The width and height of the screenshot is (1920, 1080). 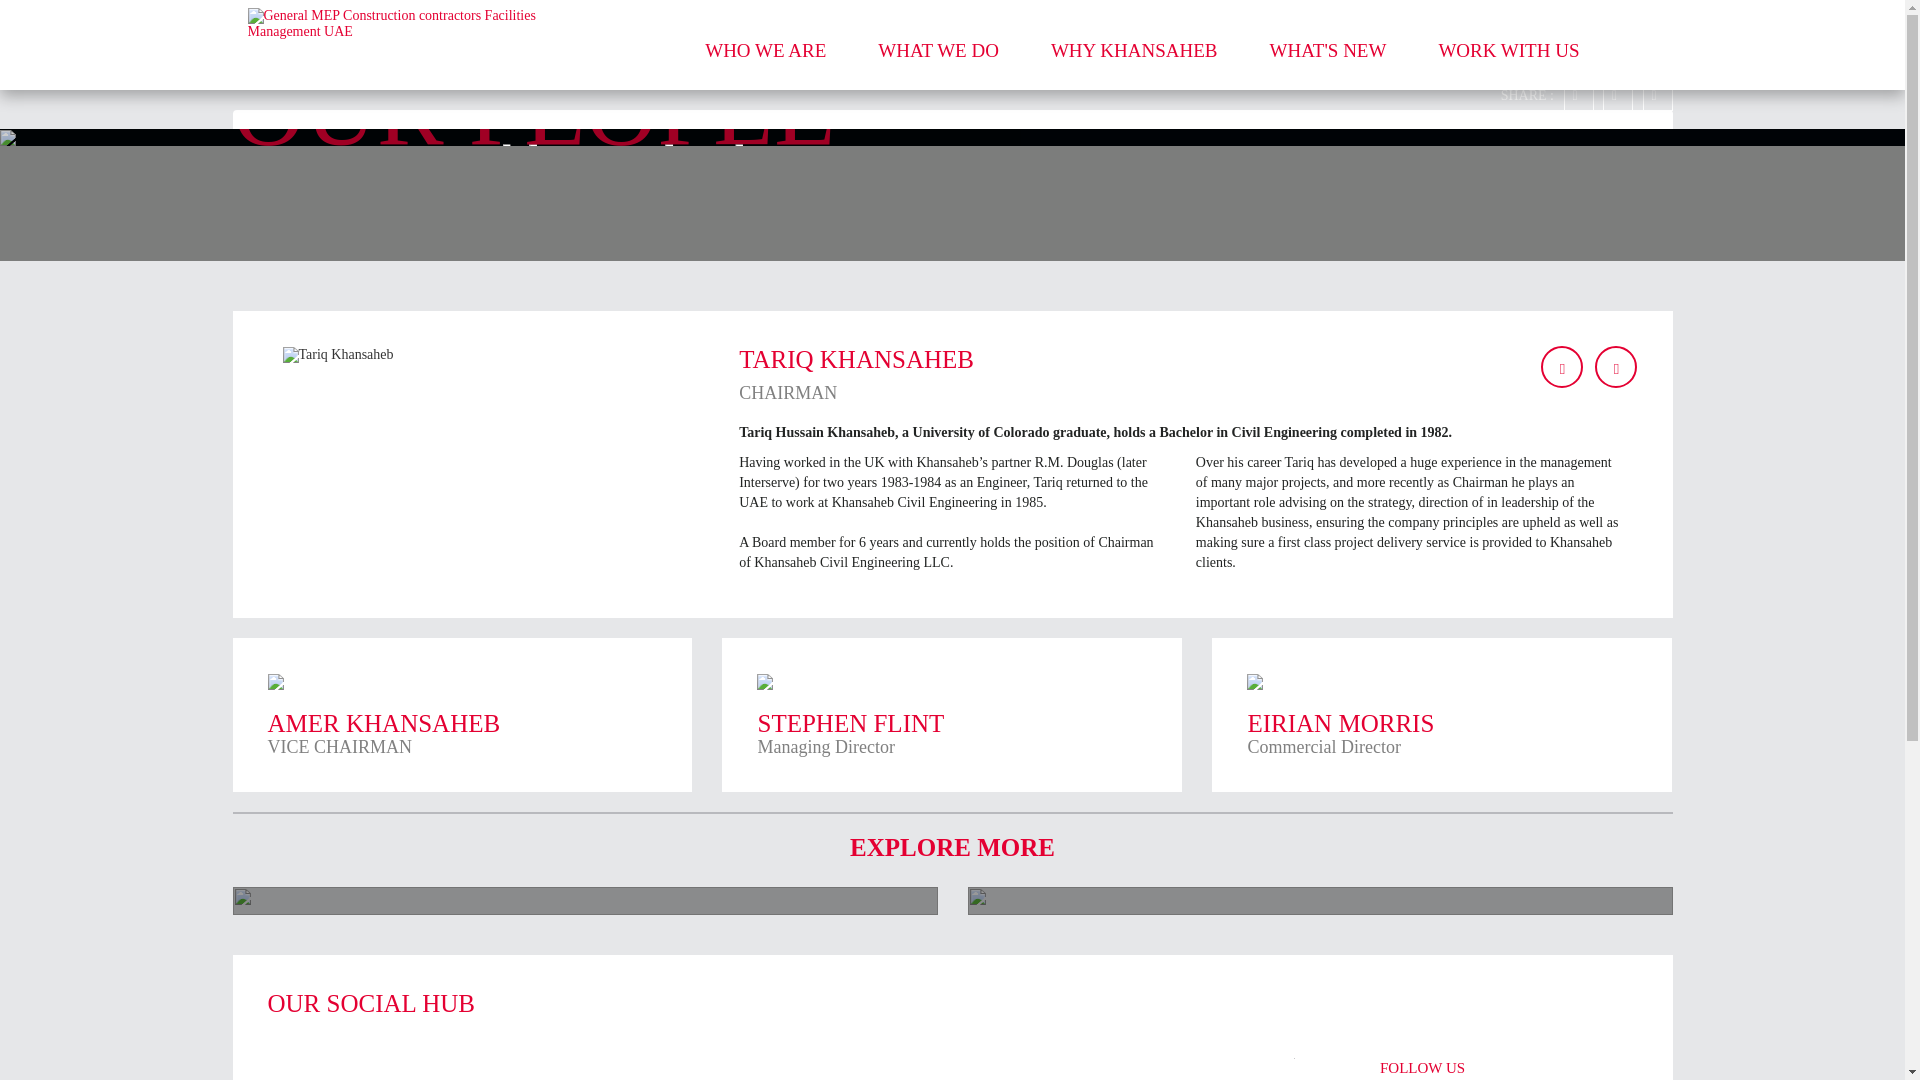 I want to click on OUR HISTORY TIMELINE, so click(x=952, y=714).